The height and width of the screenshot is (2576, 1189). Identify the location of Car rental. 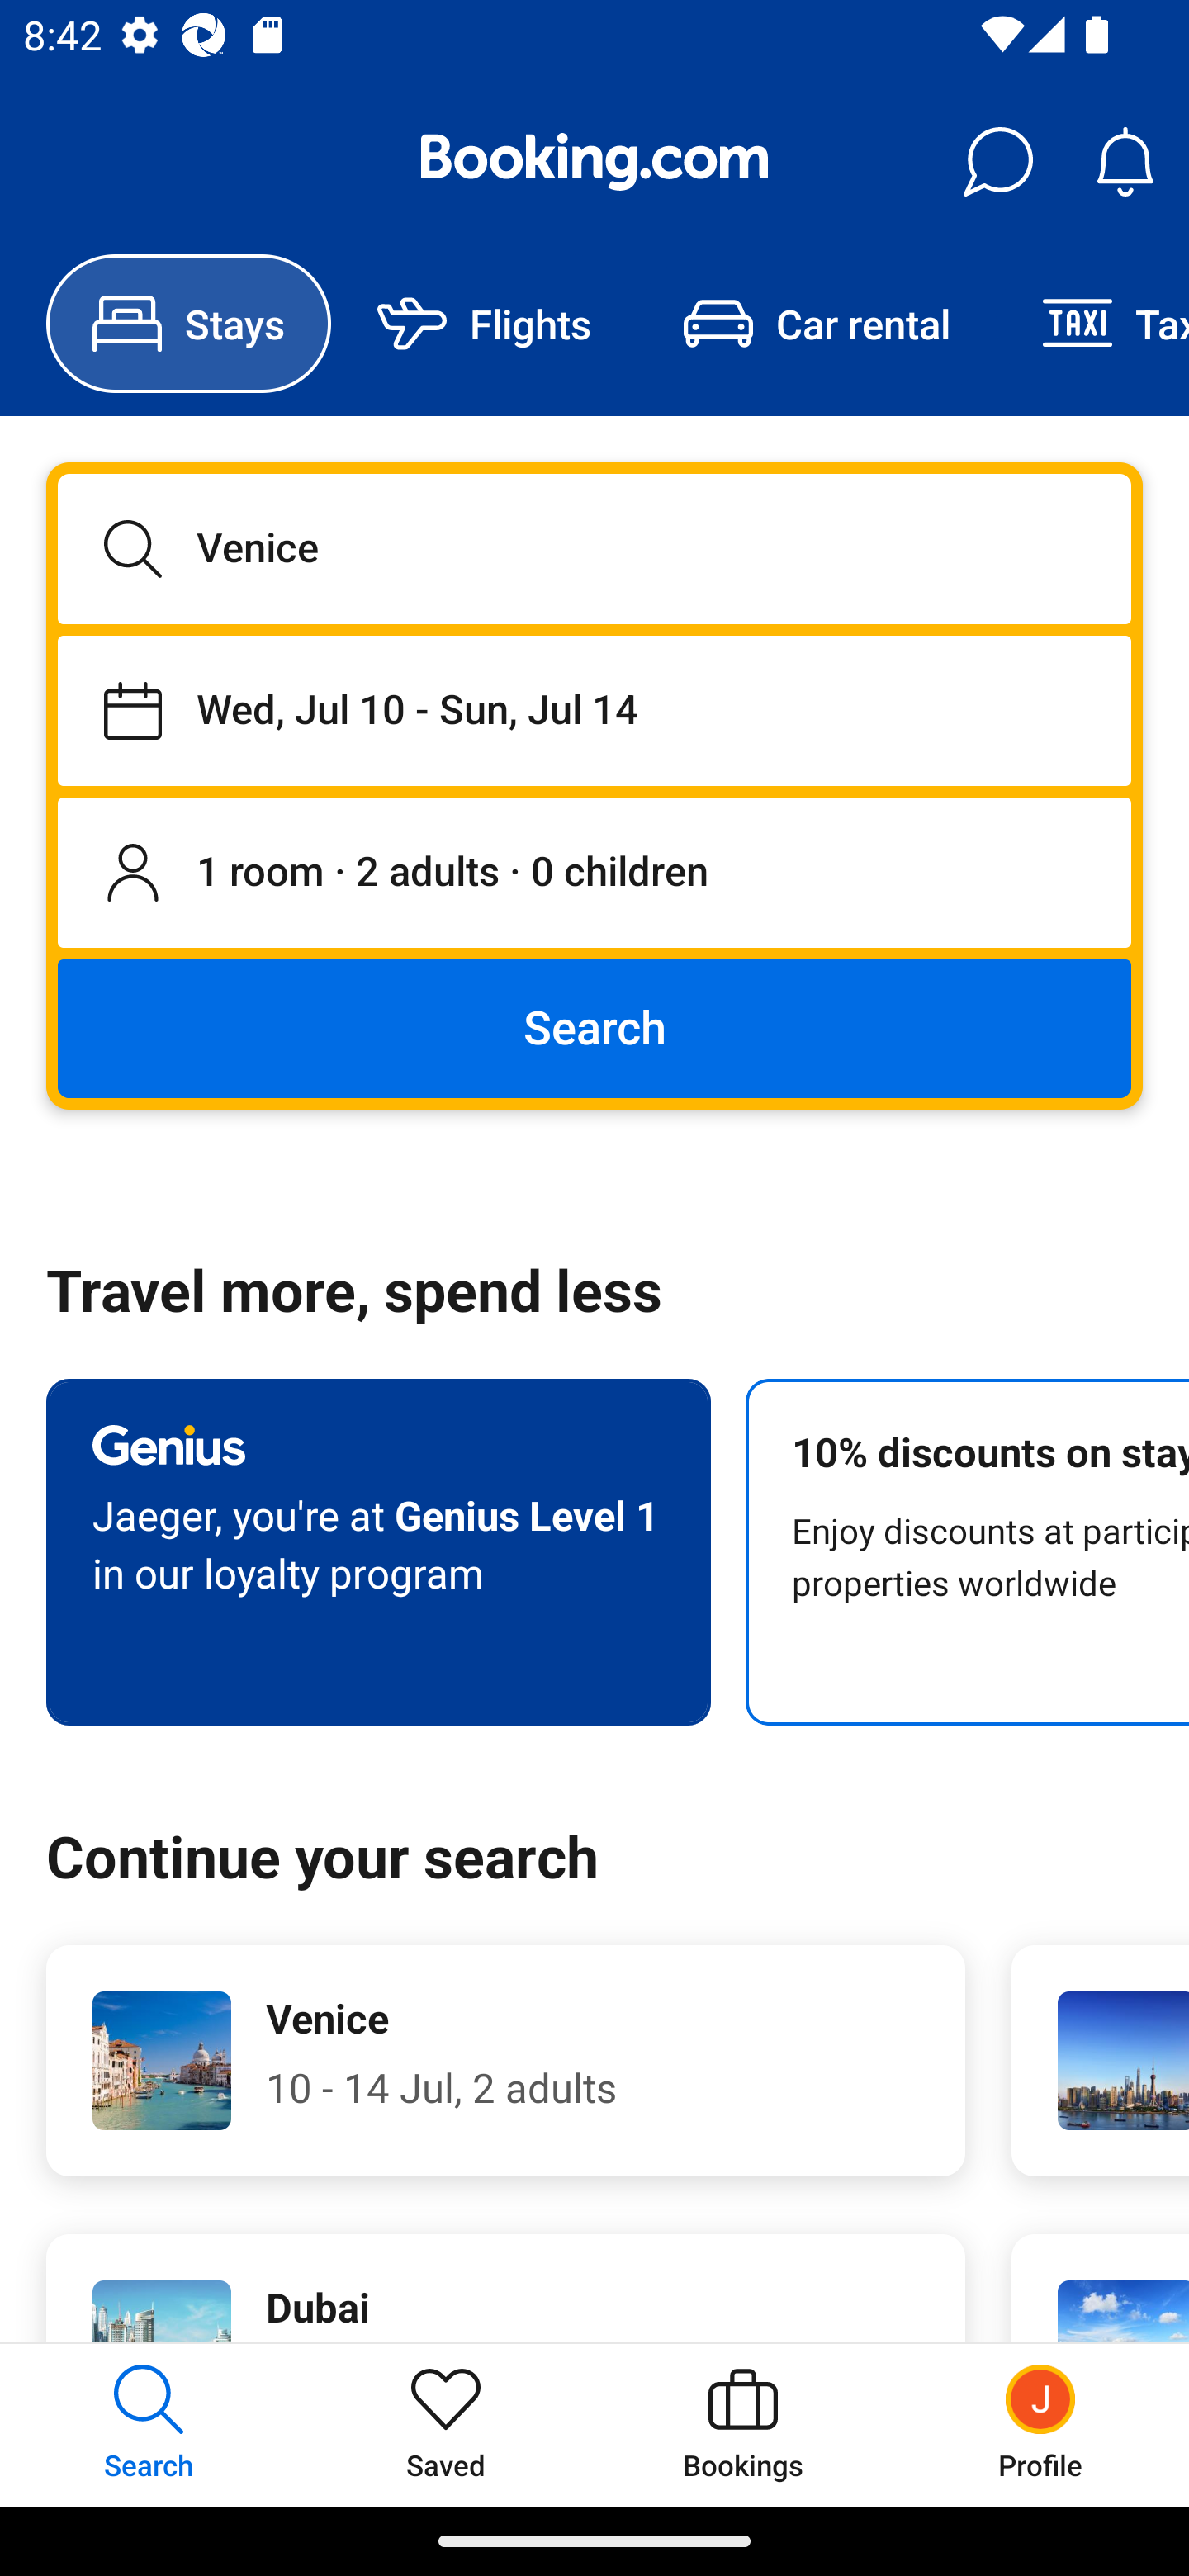
(816, 324).